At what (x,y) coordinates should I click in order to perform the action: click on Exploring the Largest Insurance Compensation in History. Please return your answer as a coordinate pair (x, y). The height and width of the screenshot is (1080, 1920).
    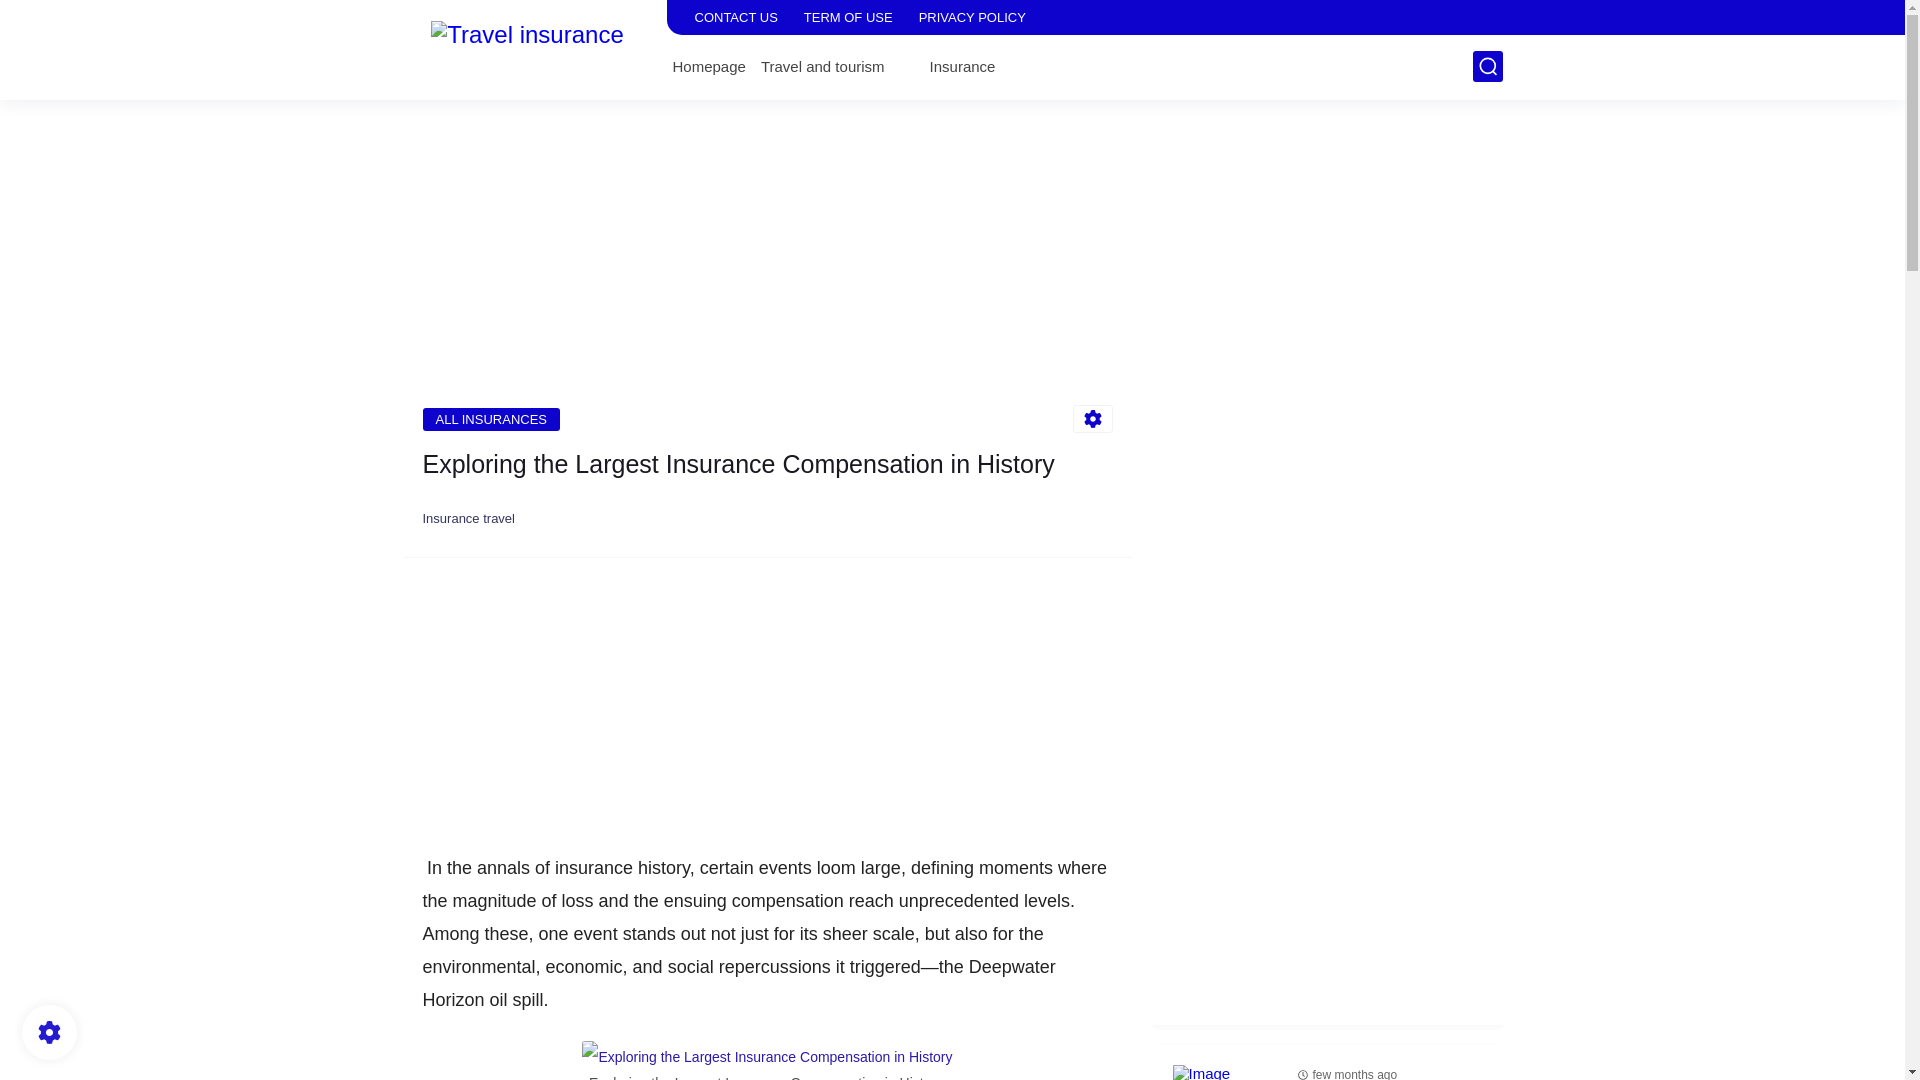
    Looking at the image, I should click on (766, 1056).